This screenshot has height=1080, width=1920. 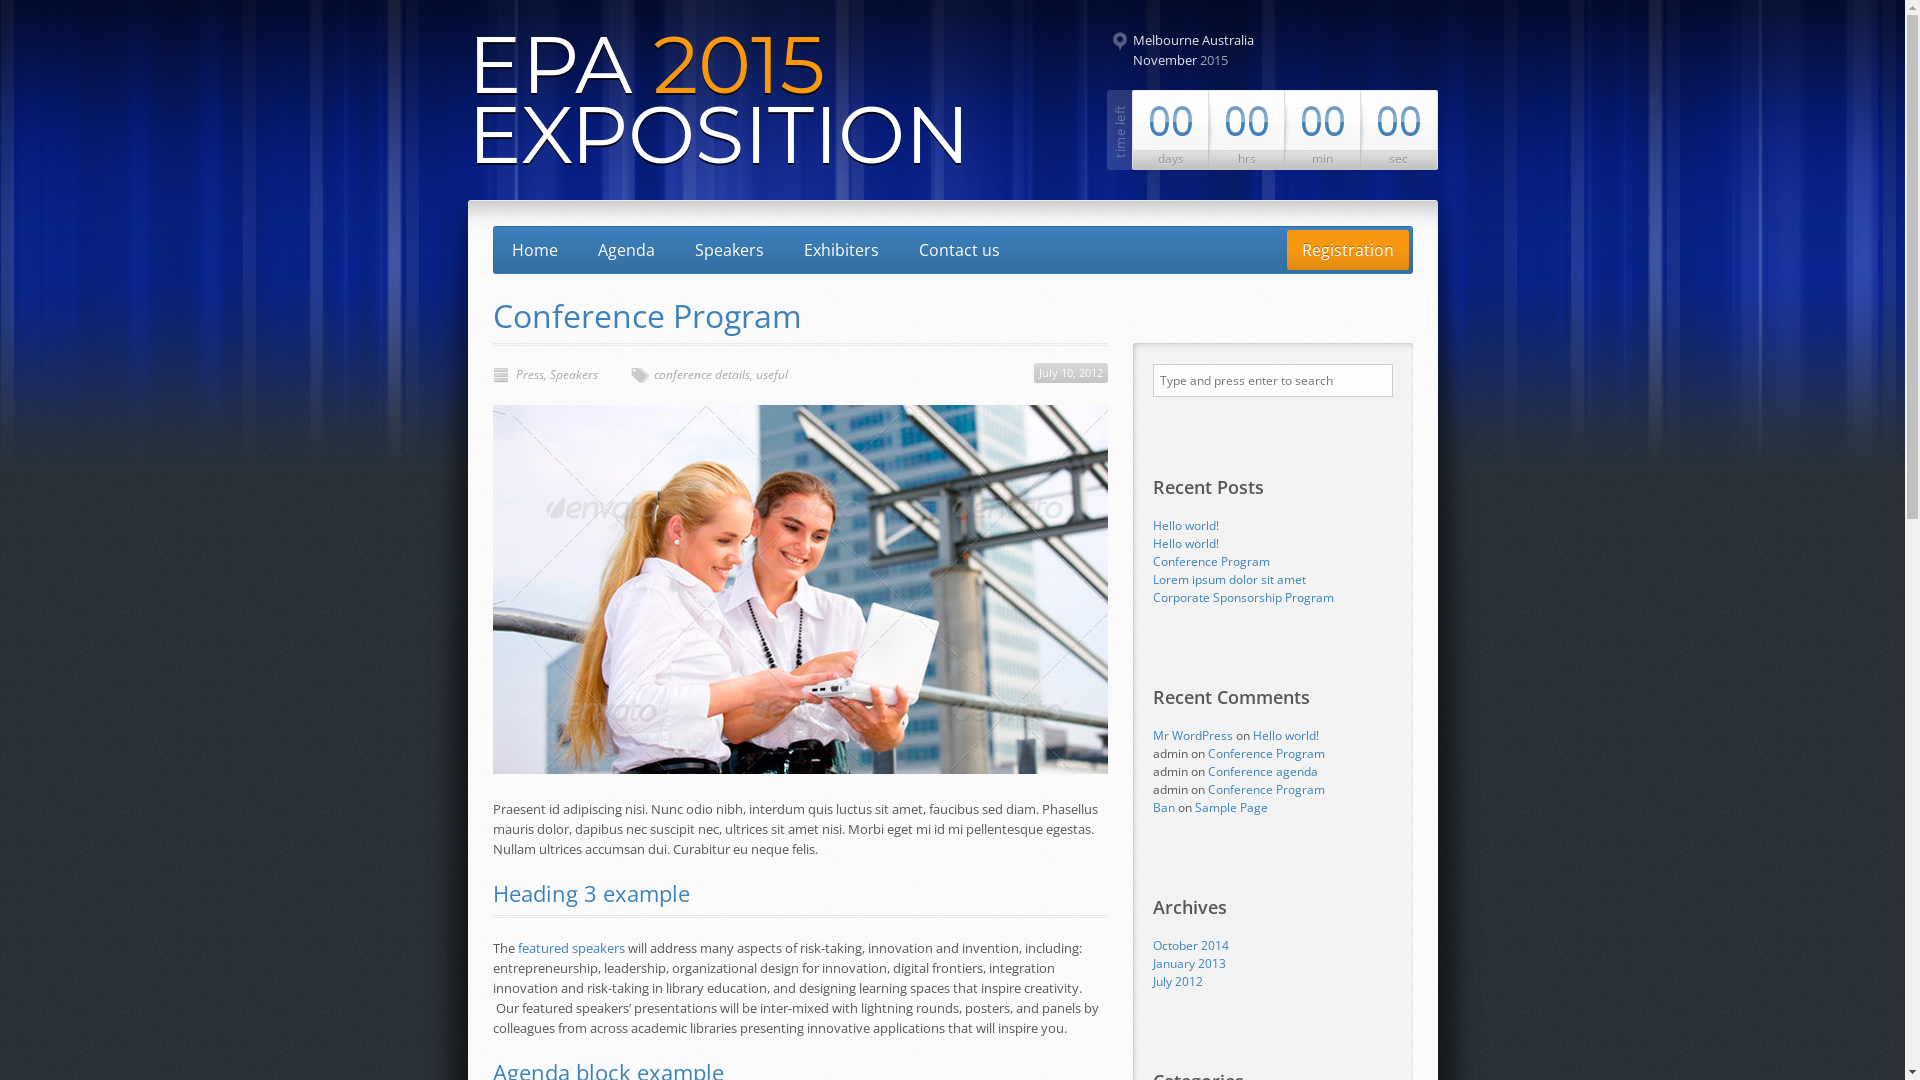 I want to click on Press, so click(x=530, y=374).